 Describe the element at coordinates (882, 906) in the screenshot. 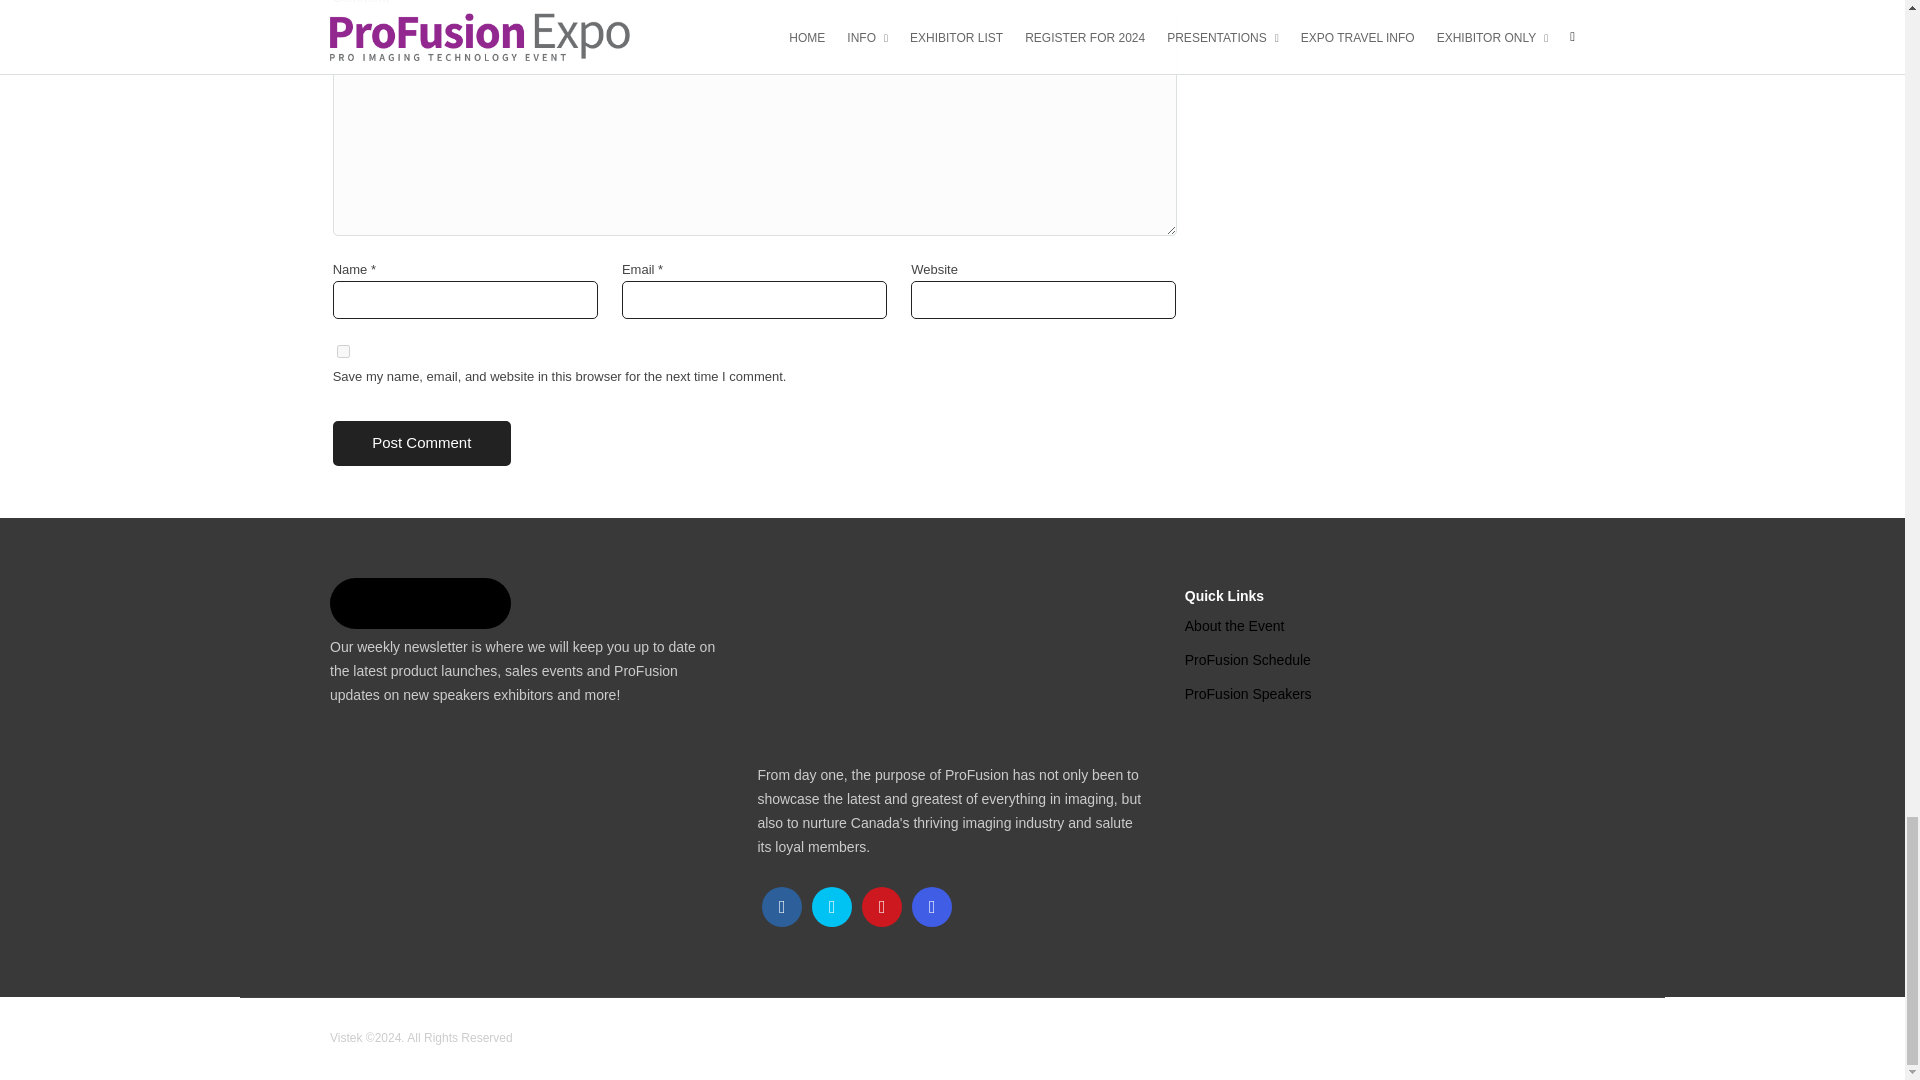

I see `Youtube` at that location.